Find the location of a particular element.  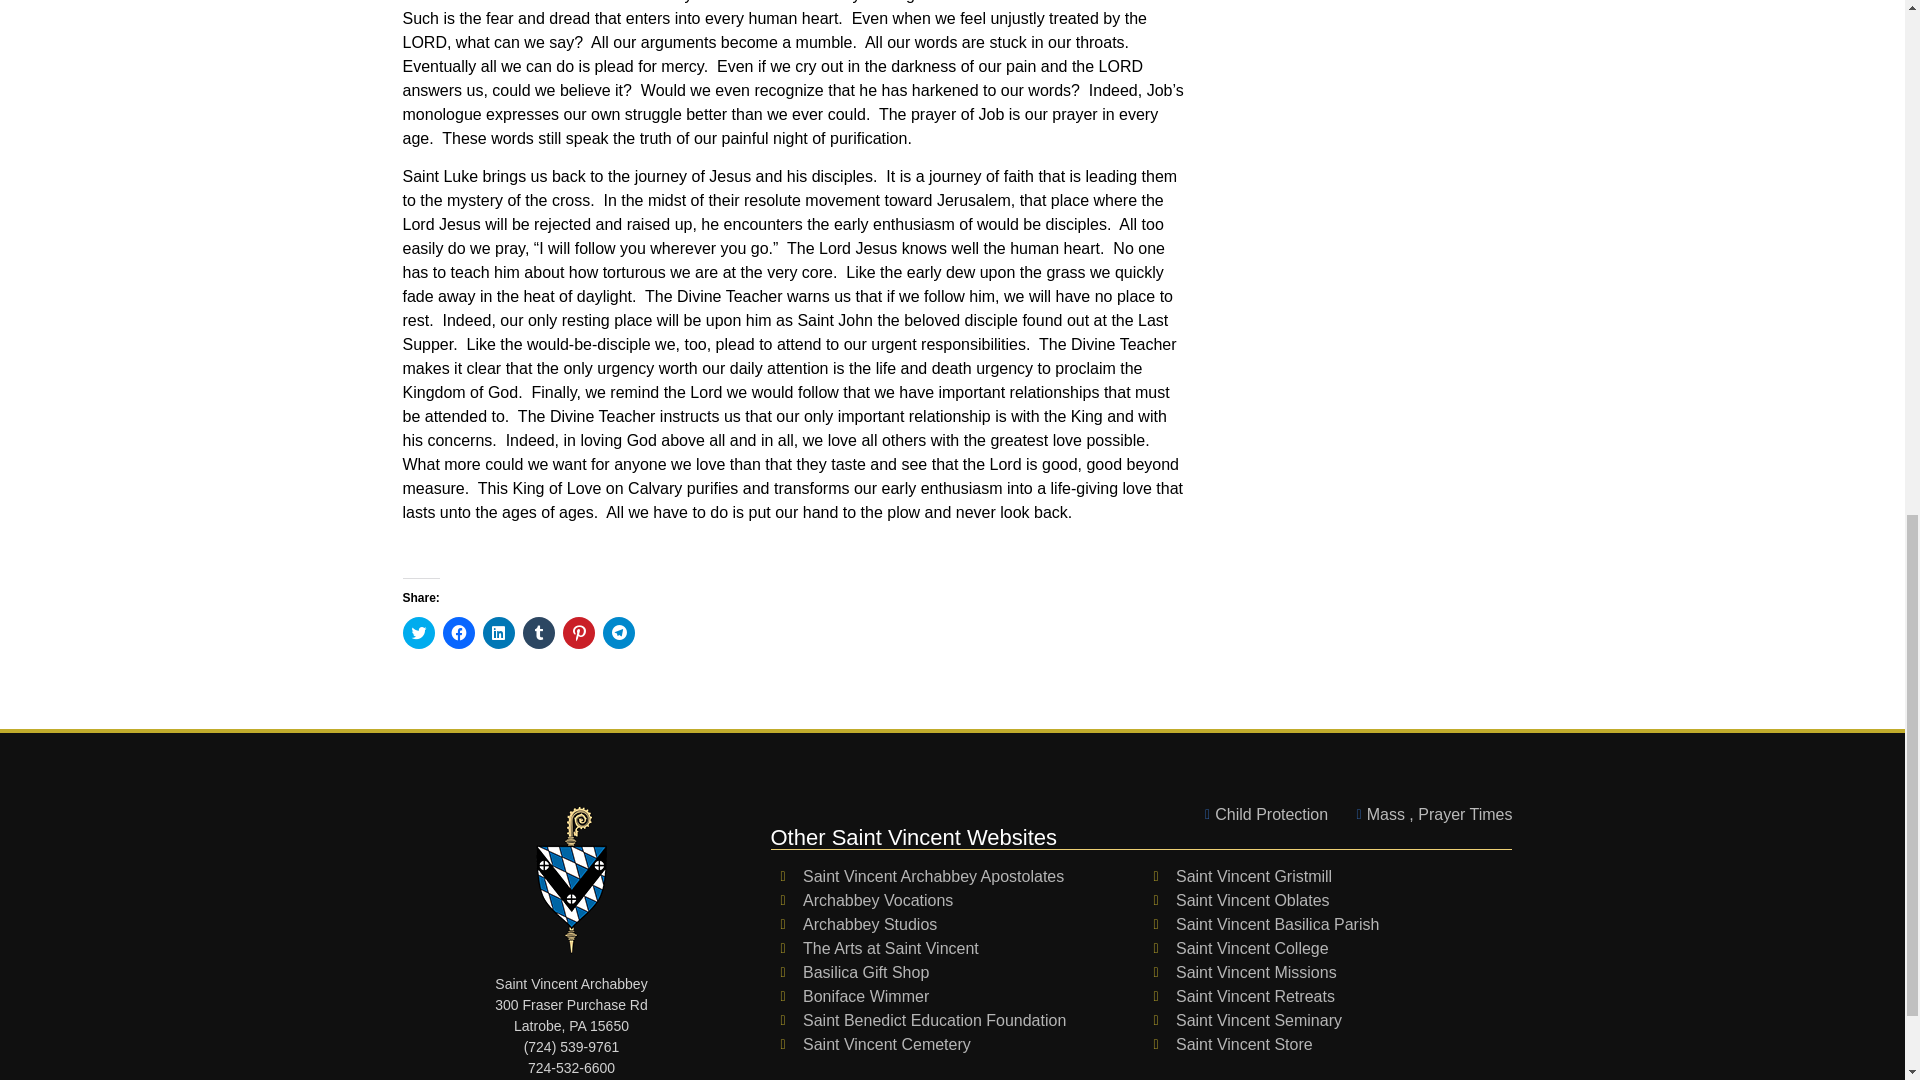

Click to share on Twitter is located at coordinates (417, 632).